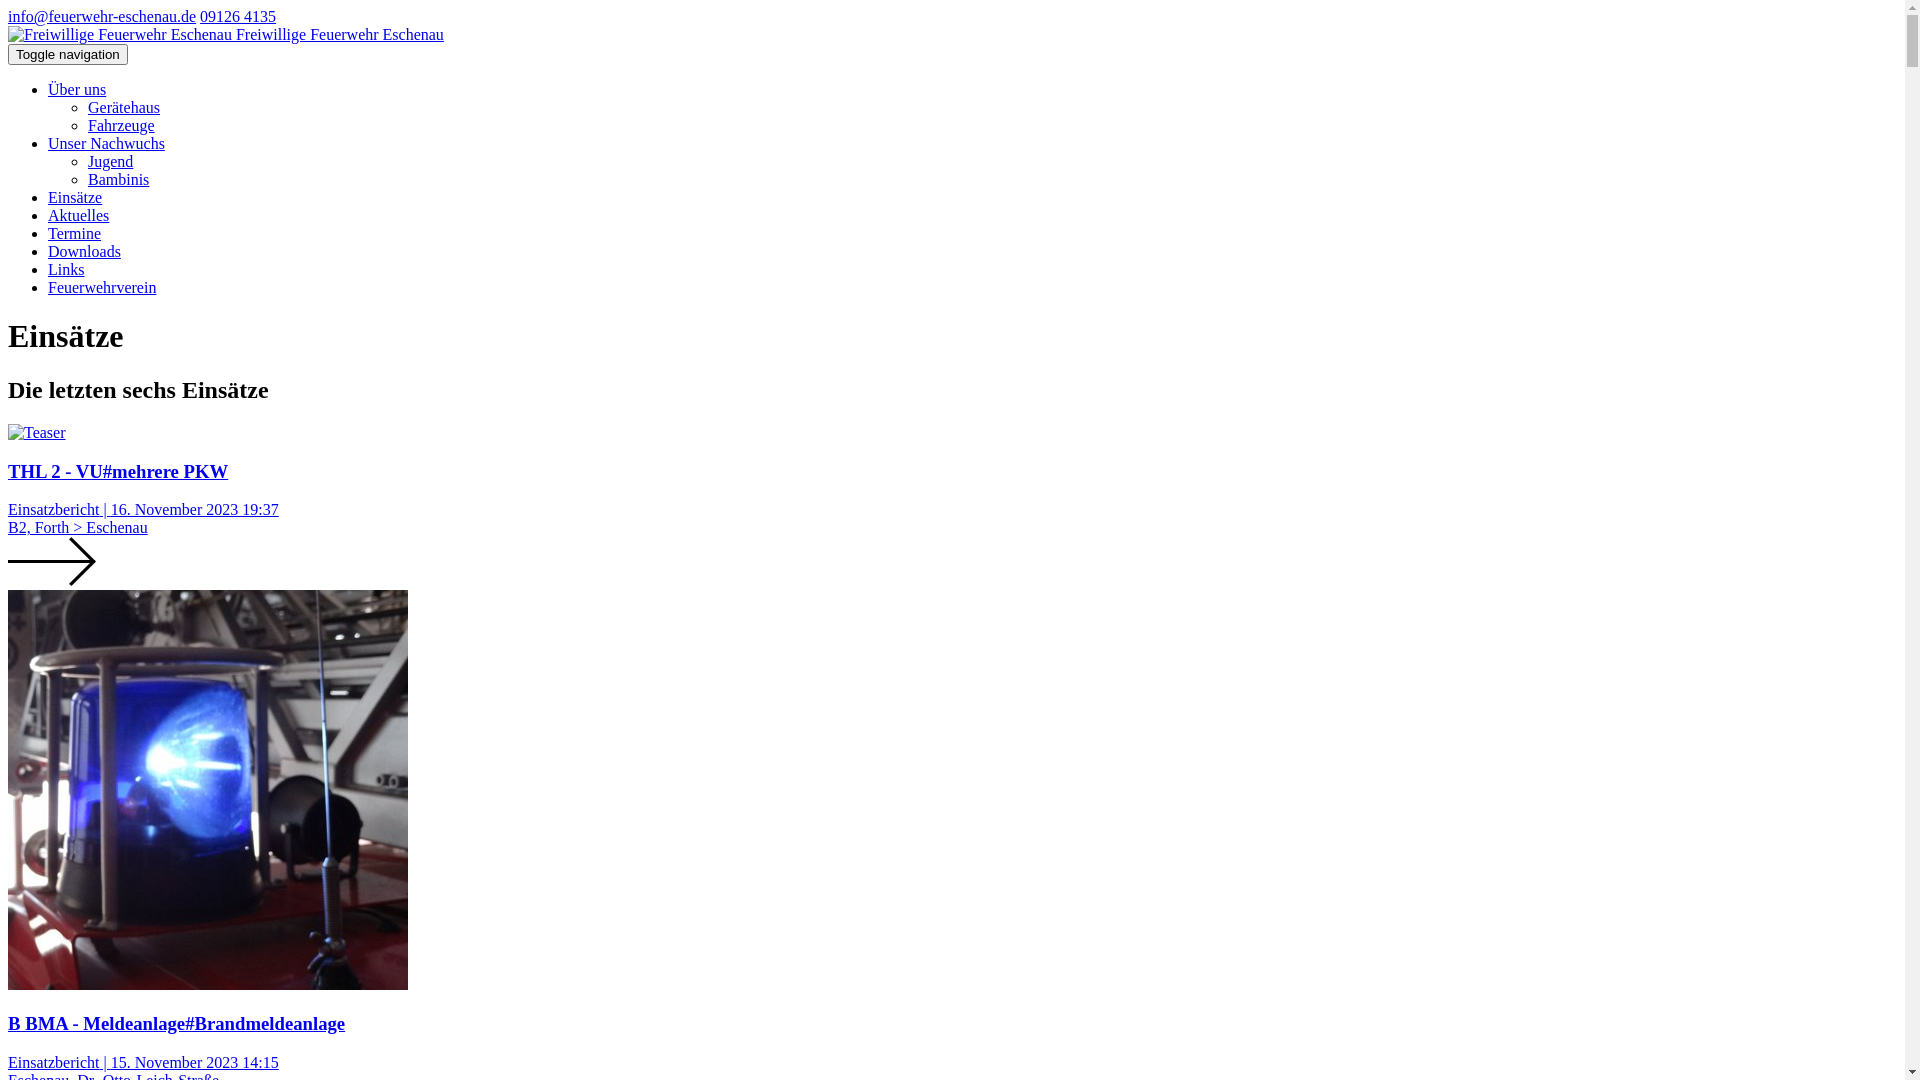 Image resolution: width=1920 pixels, height=1080 pixels. What do you see at coordinates (102, 288) in the screenshot?
I see `Feuerwehrverein` at bounding box center [102, 288].